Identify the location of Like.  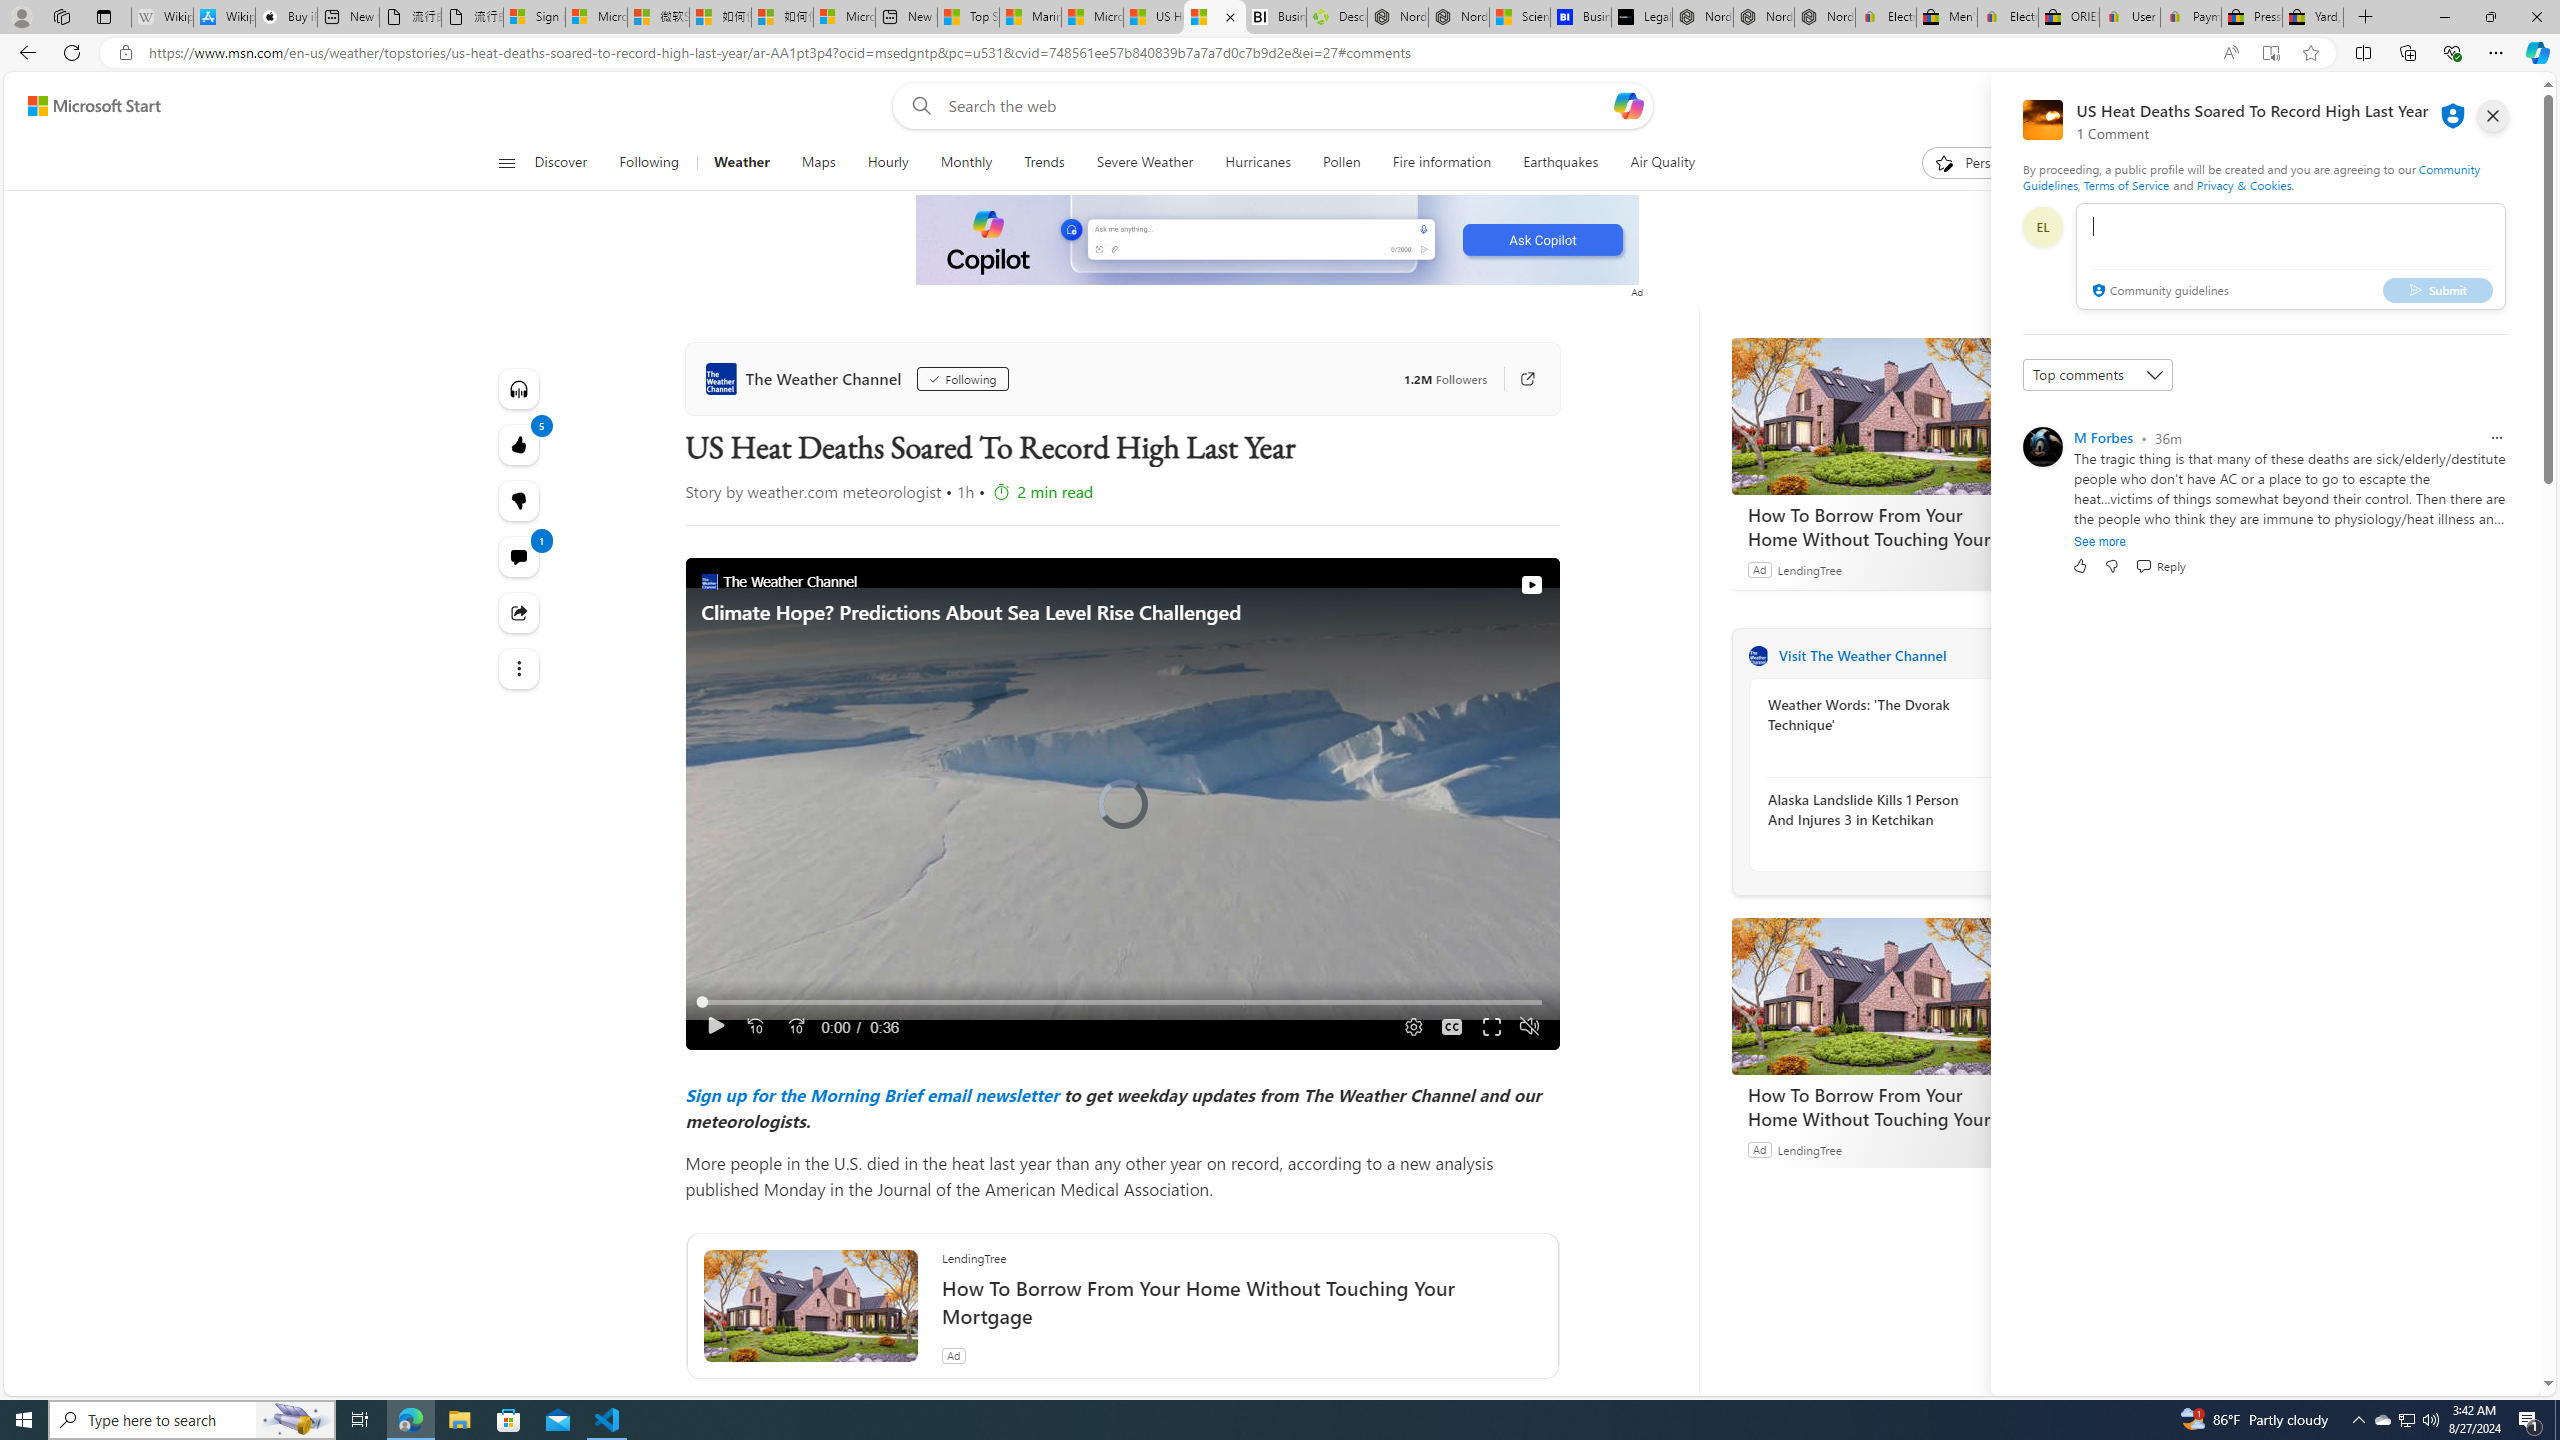
(2080, 566).